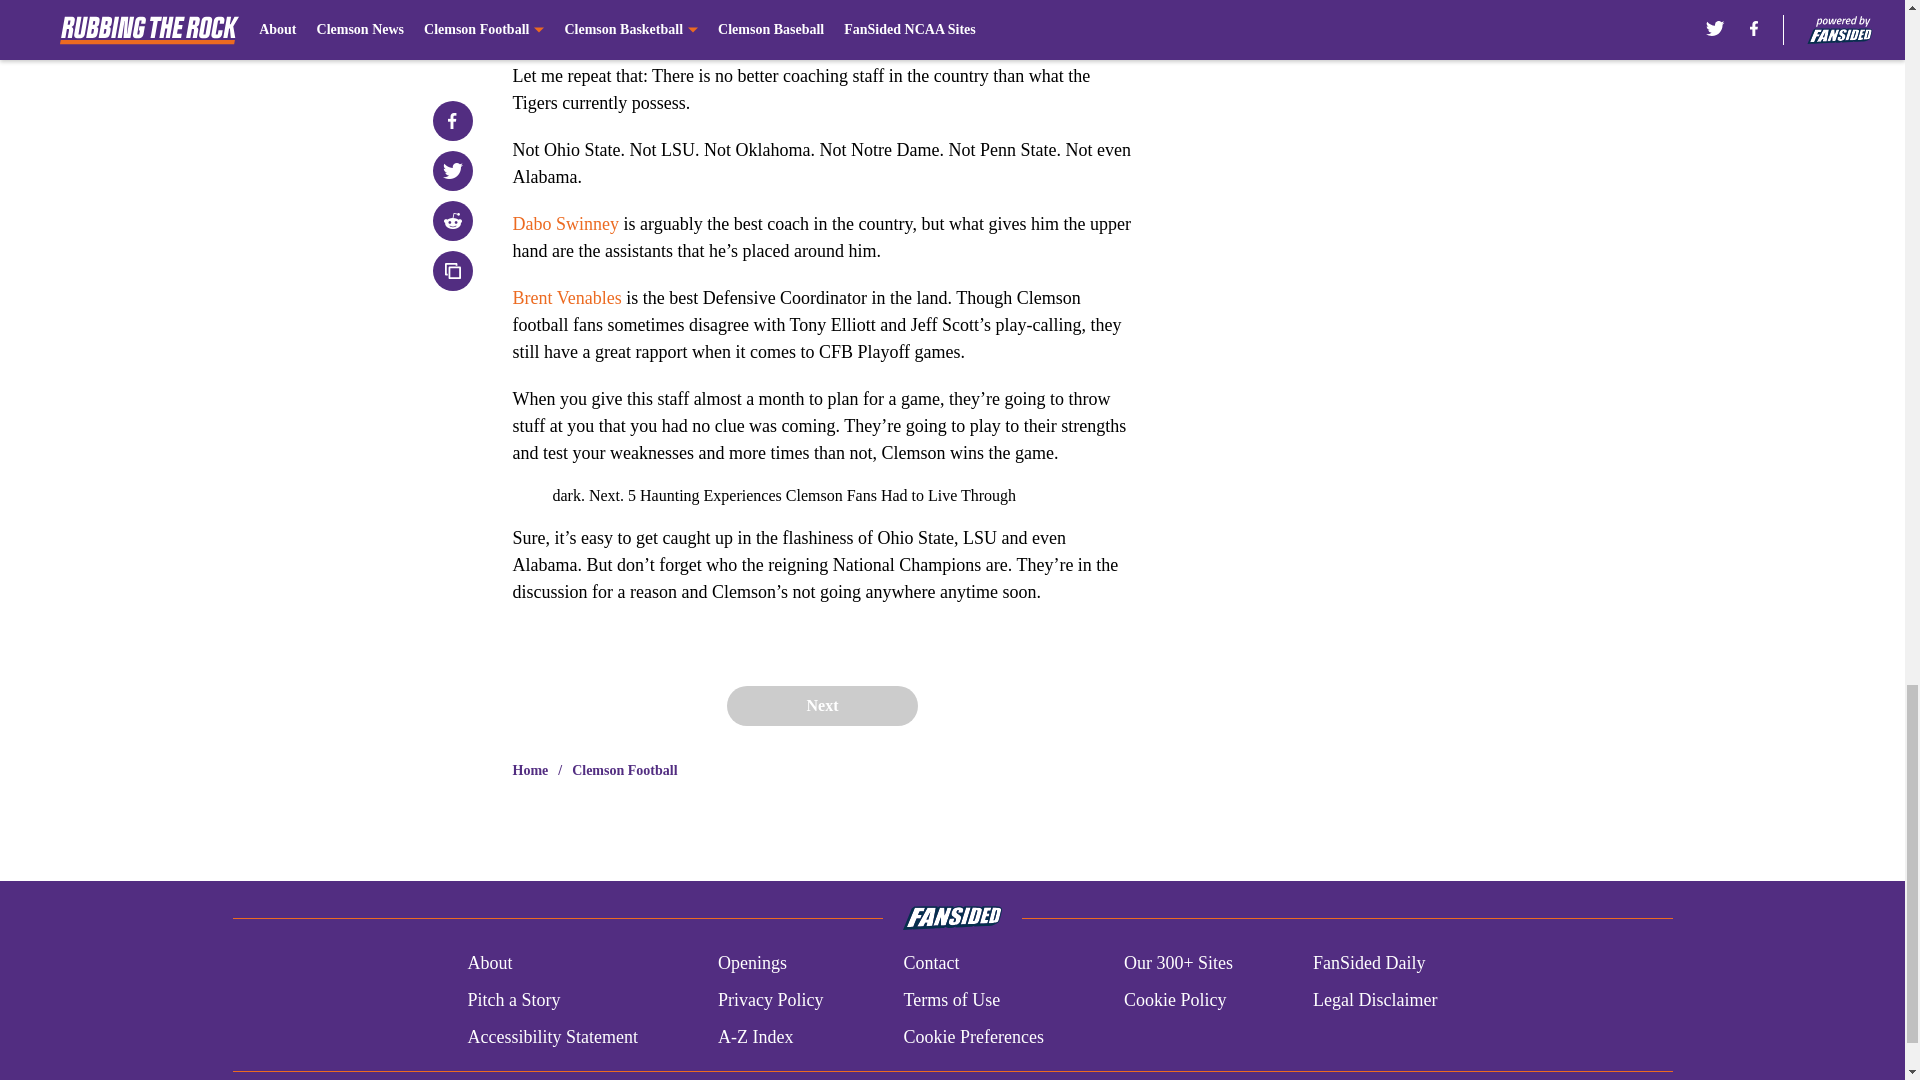  Describe the element at coordinates (930, 964) in the screenshot. I see `Contact` at that location.